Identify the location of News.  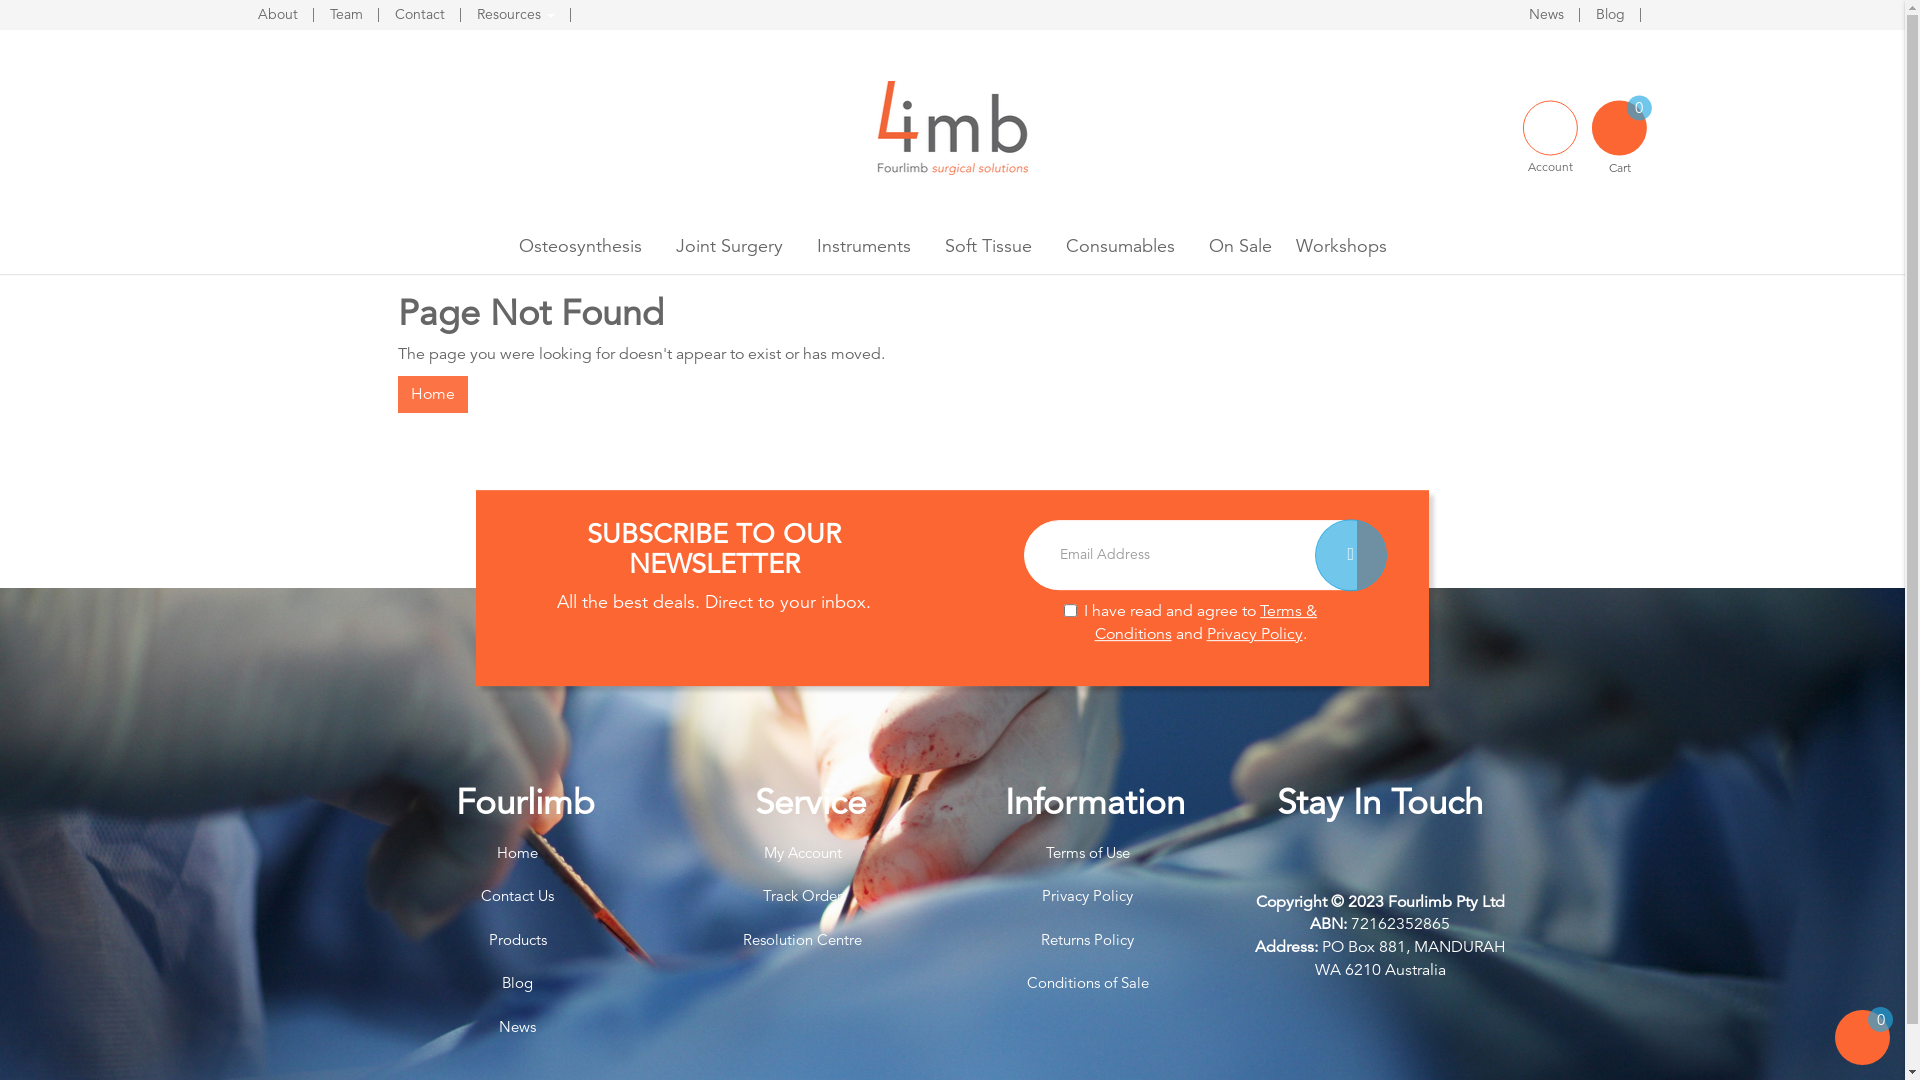
(517, 1026).